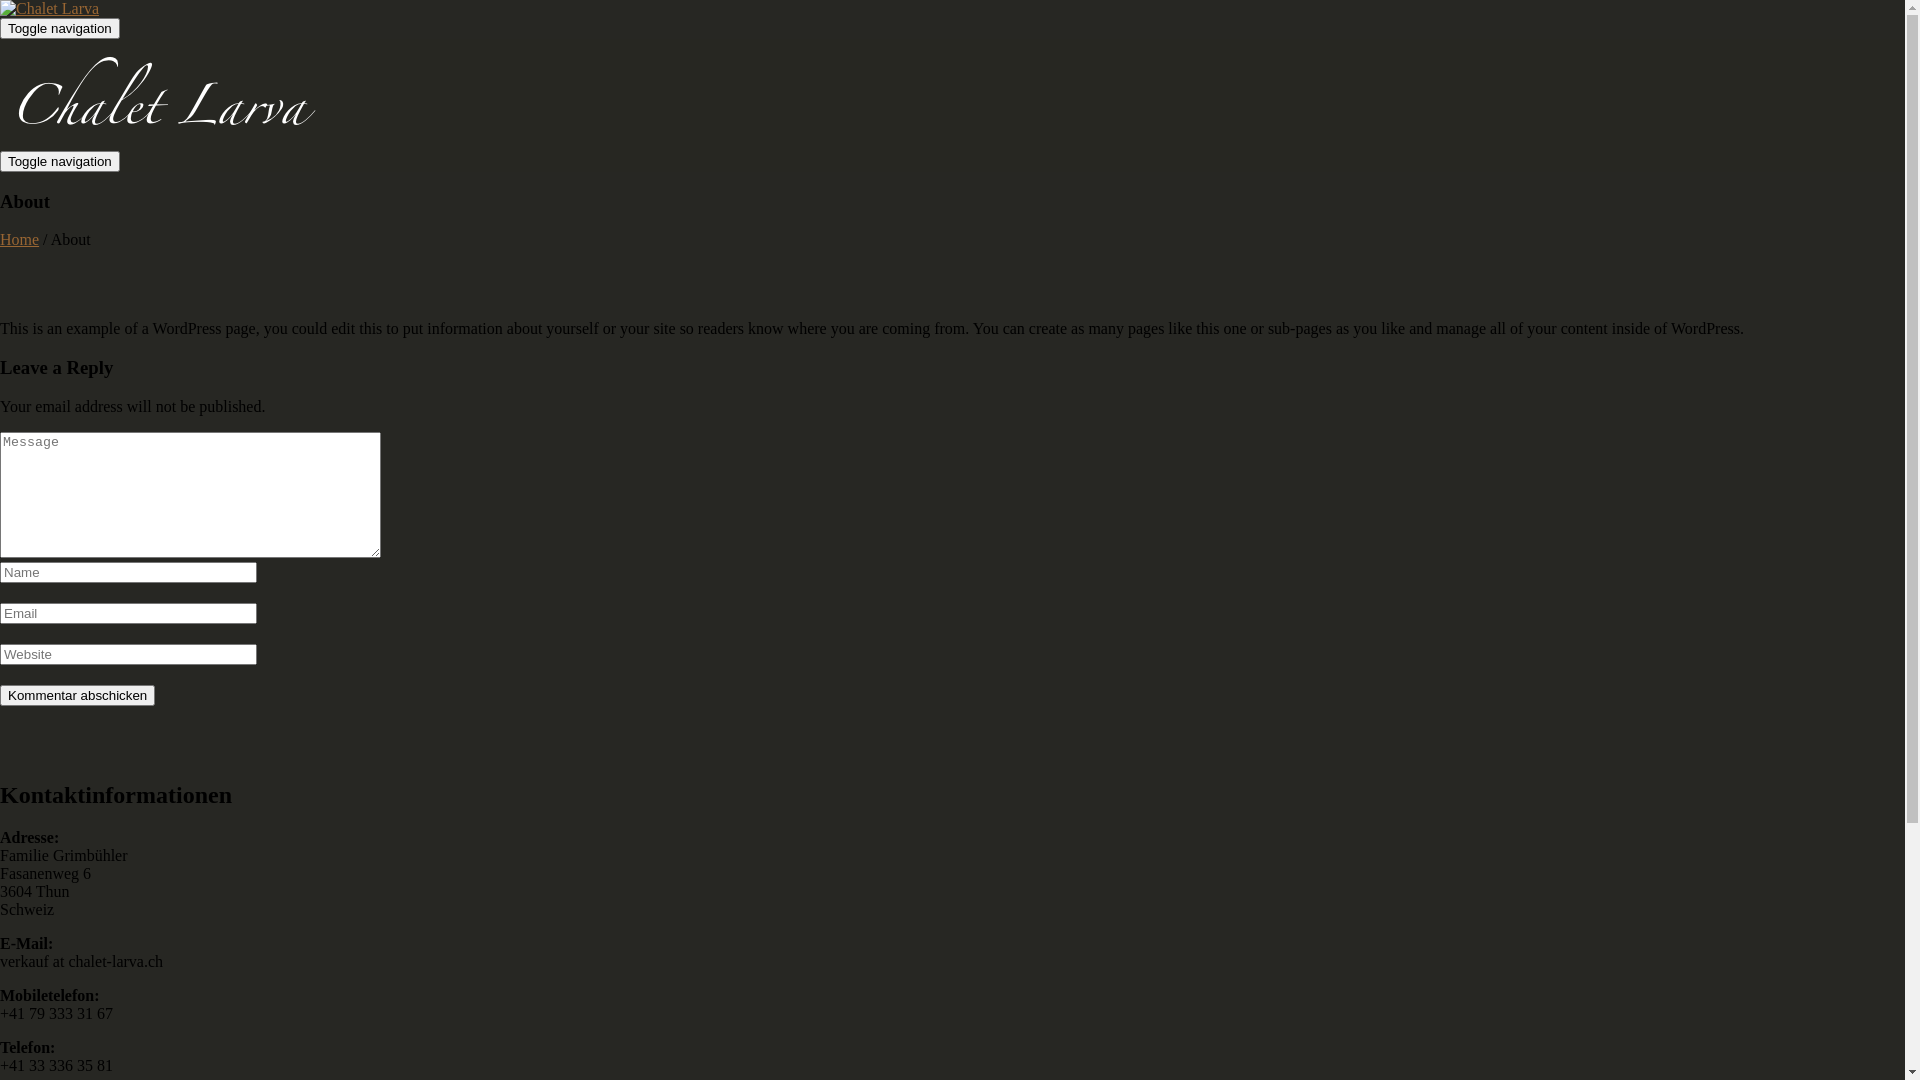 Image resolution: width=1920 pixels, height=1080 pixels. What do you see at coordinates (60, 28) in the screenshot?
I see `Toggle navigation` at bounding box center [60, 28].